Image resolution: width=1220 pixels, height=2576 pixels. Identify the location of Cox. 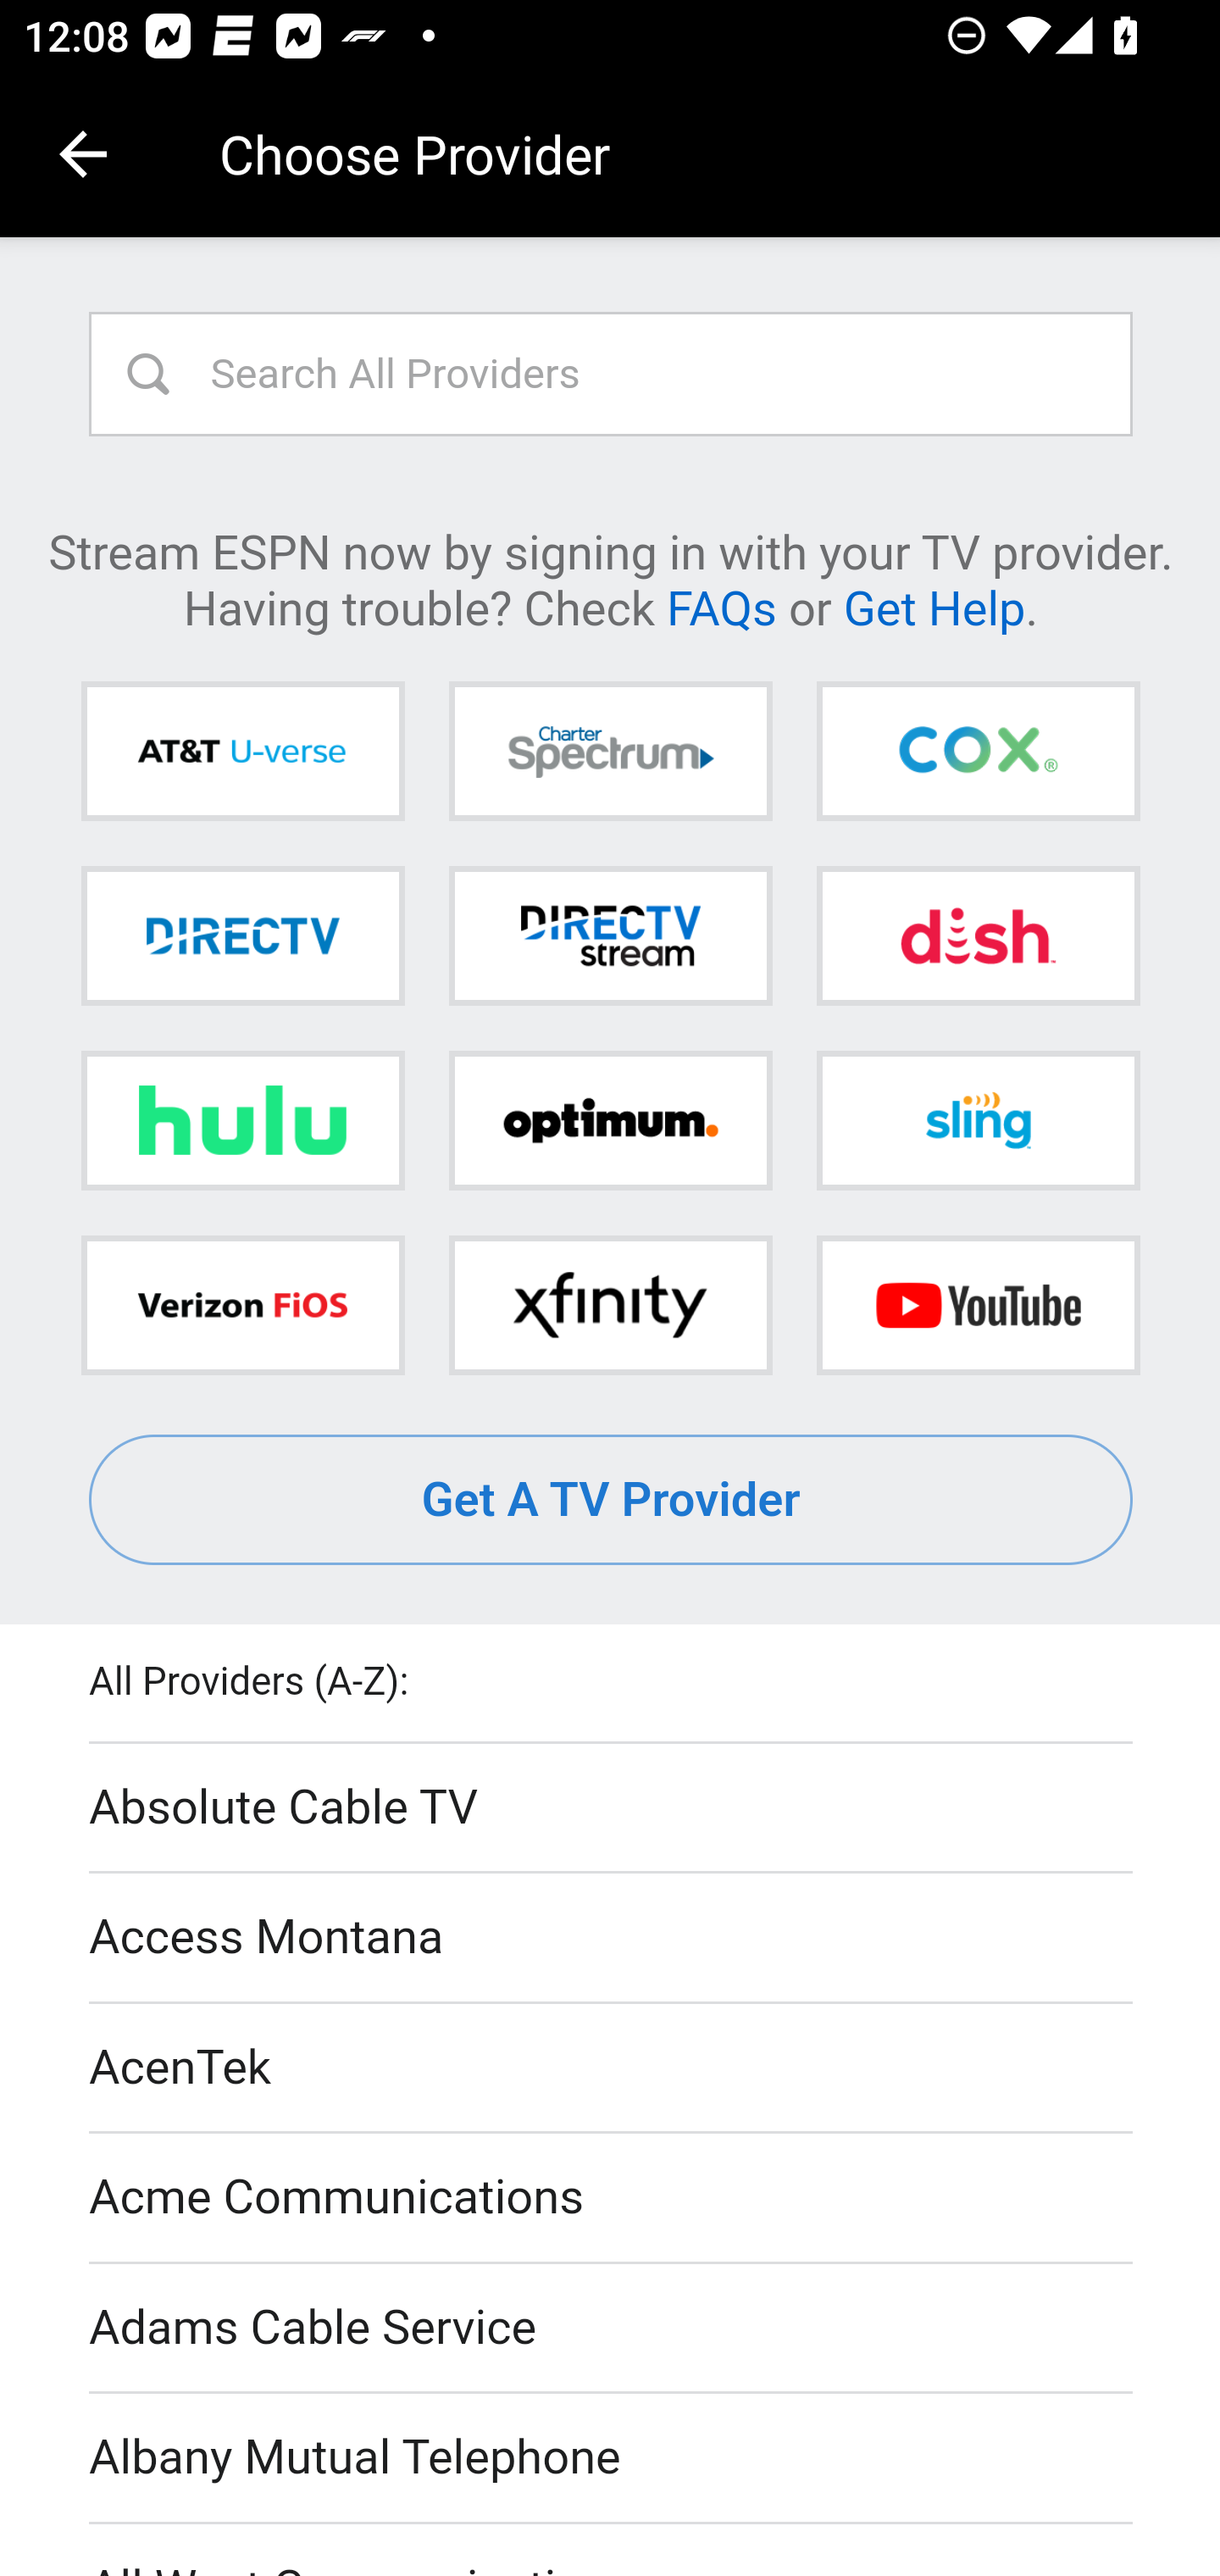
(978, 752).